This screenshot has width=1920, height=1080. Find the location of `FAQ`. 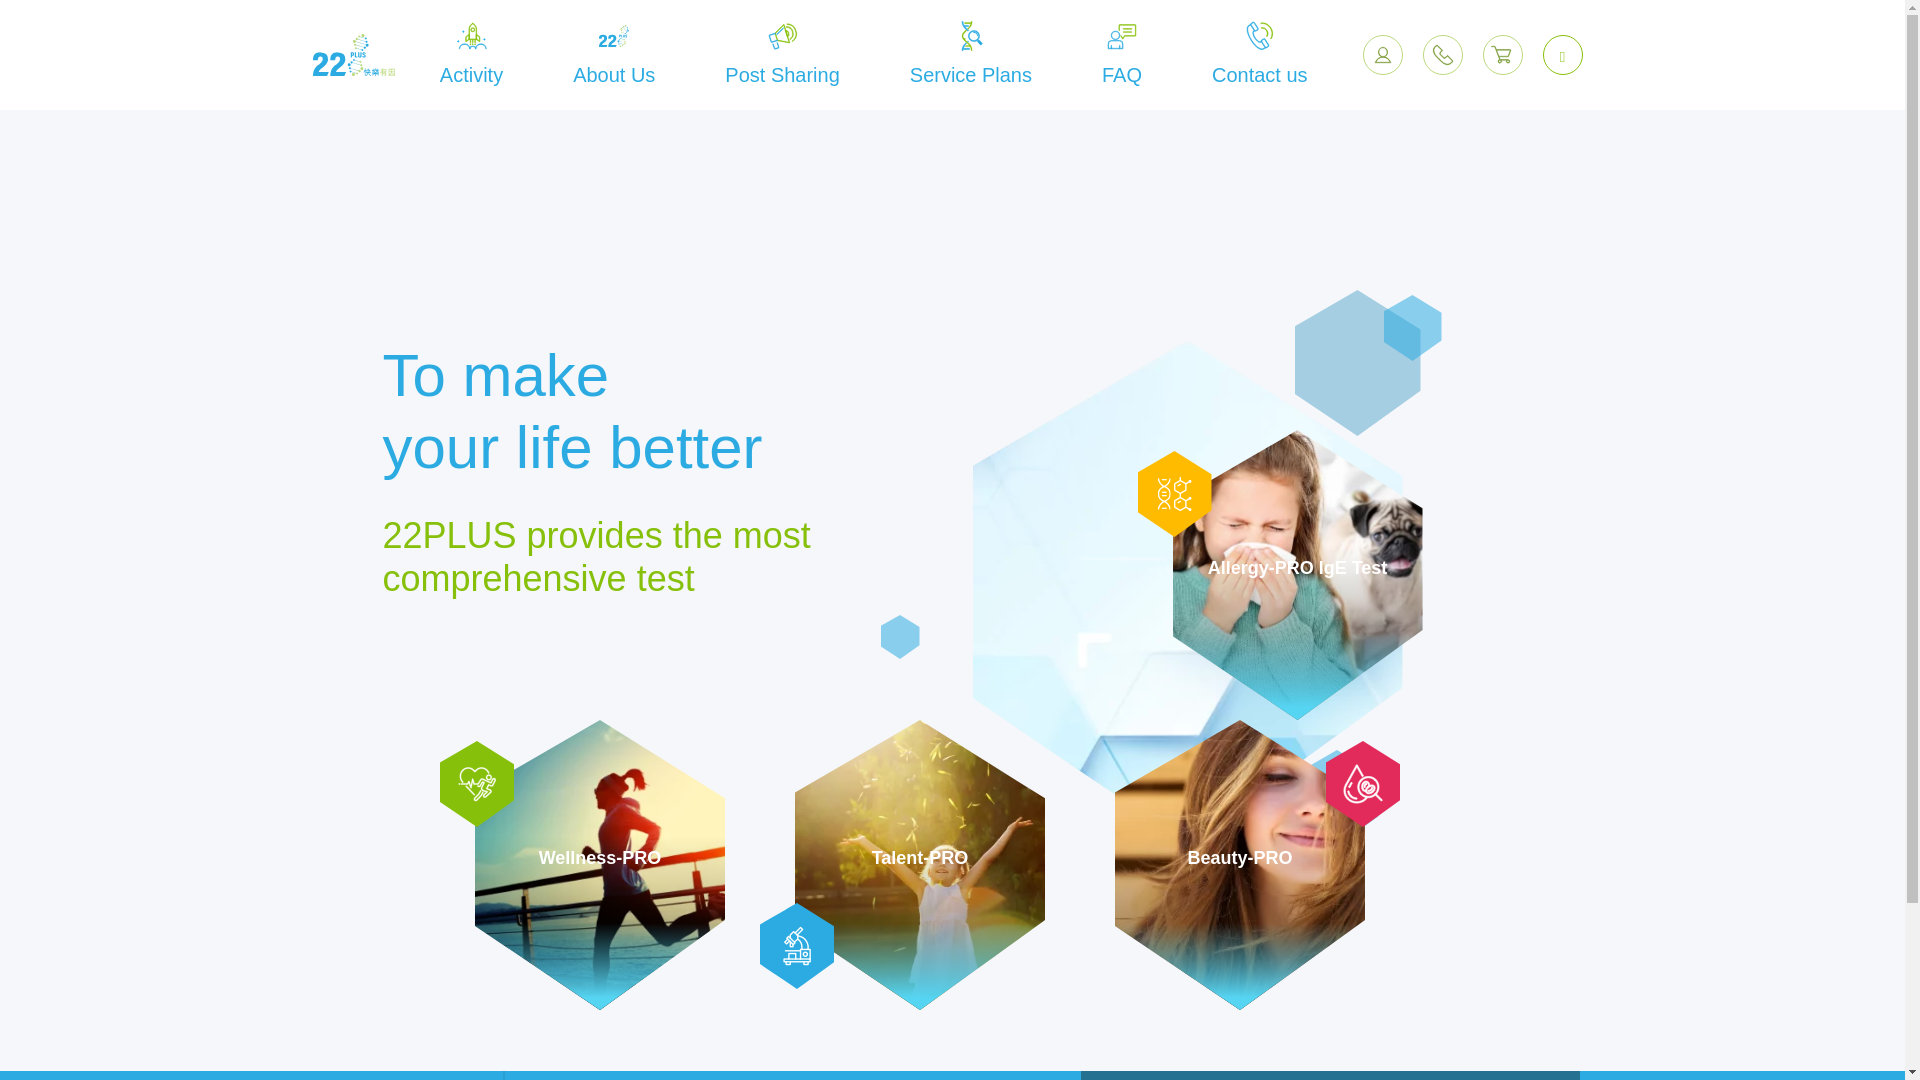

FAQ is located at coordinates (1122, 55).